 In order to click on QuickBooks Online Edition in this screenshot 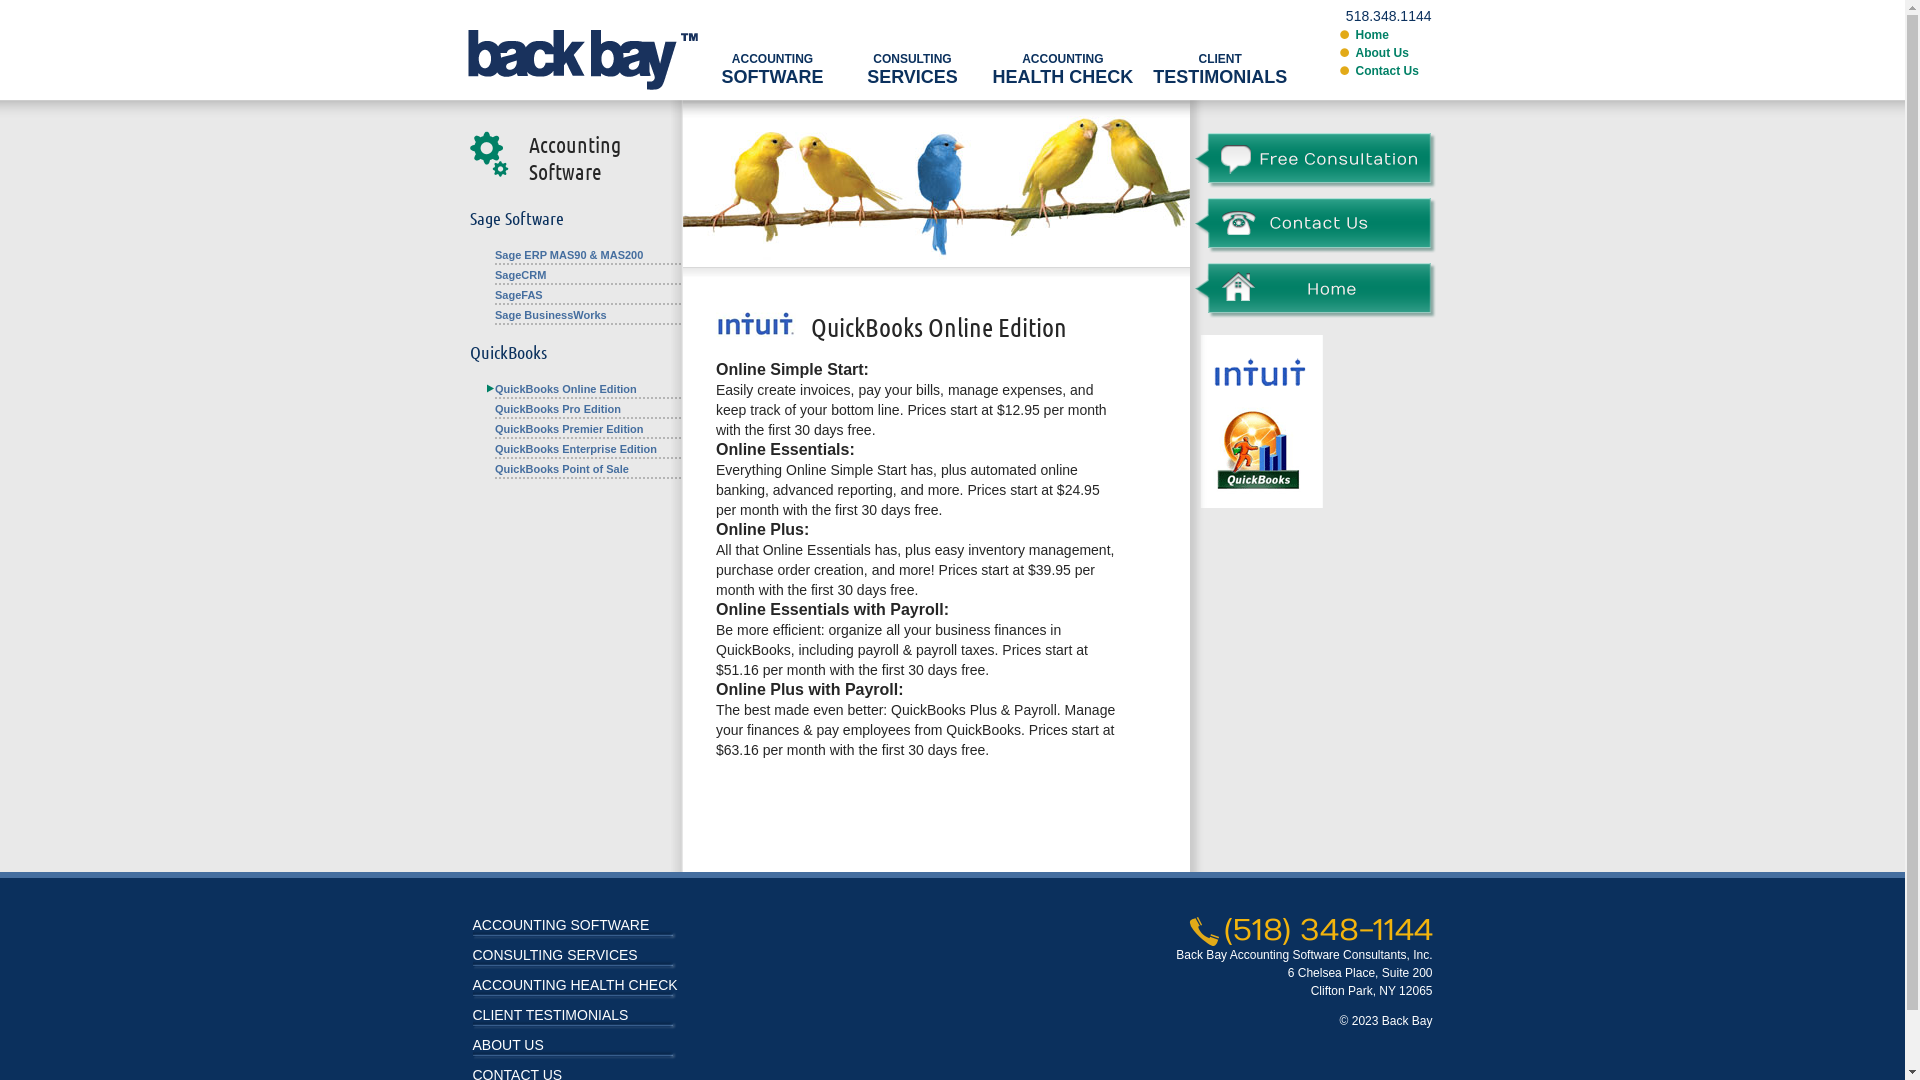, I will do `click(568, 389)`.